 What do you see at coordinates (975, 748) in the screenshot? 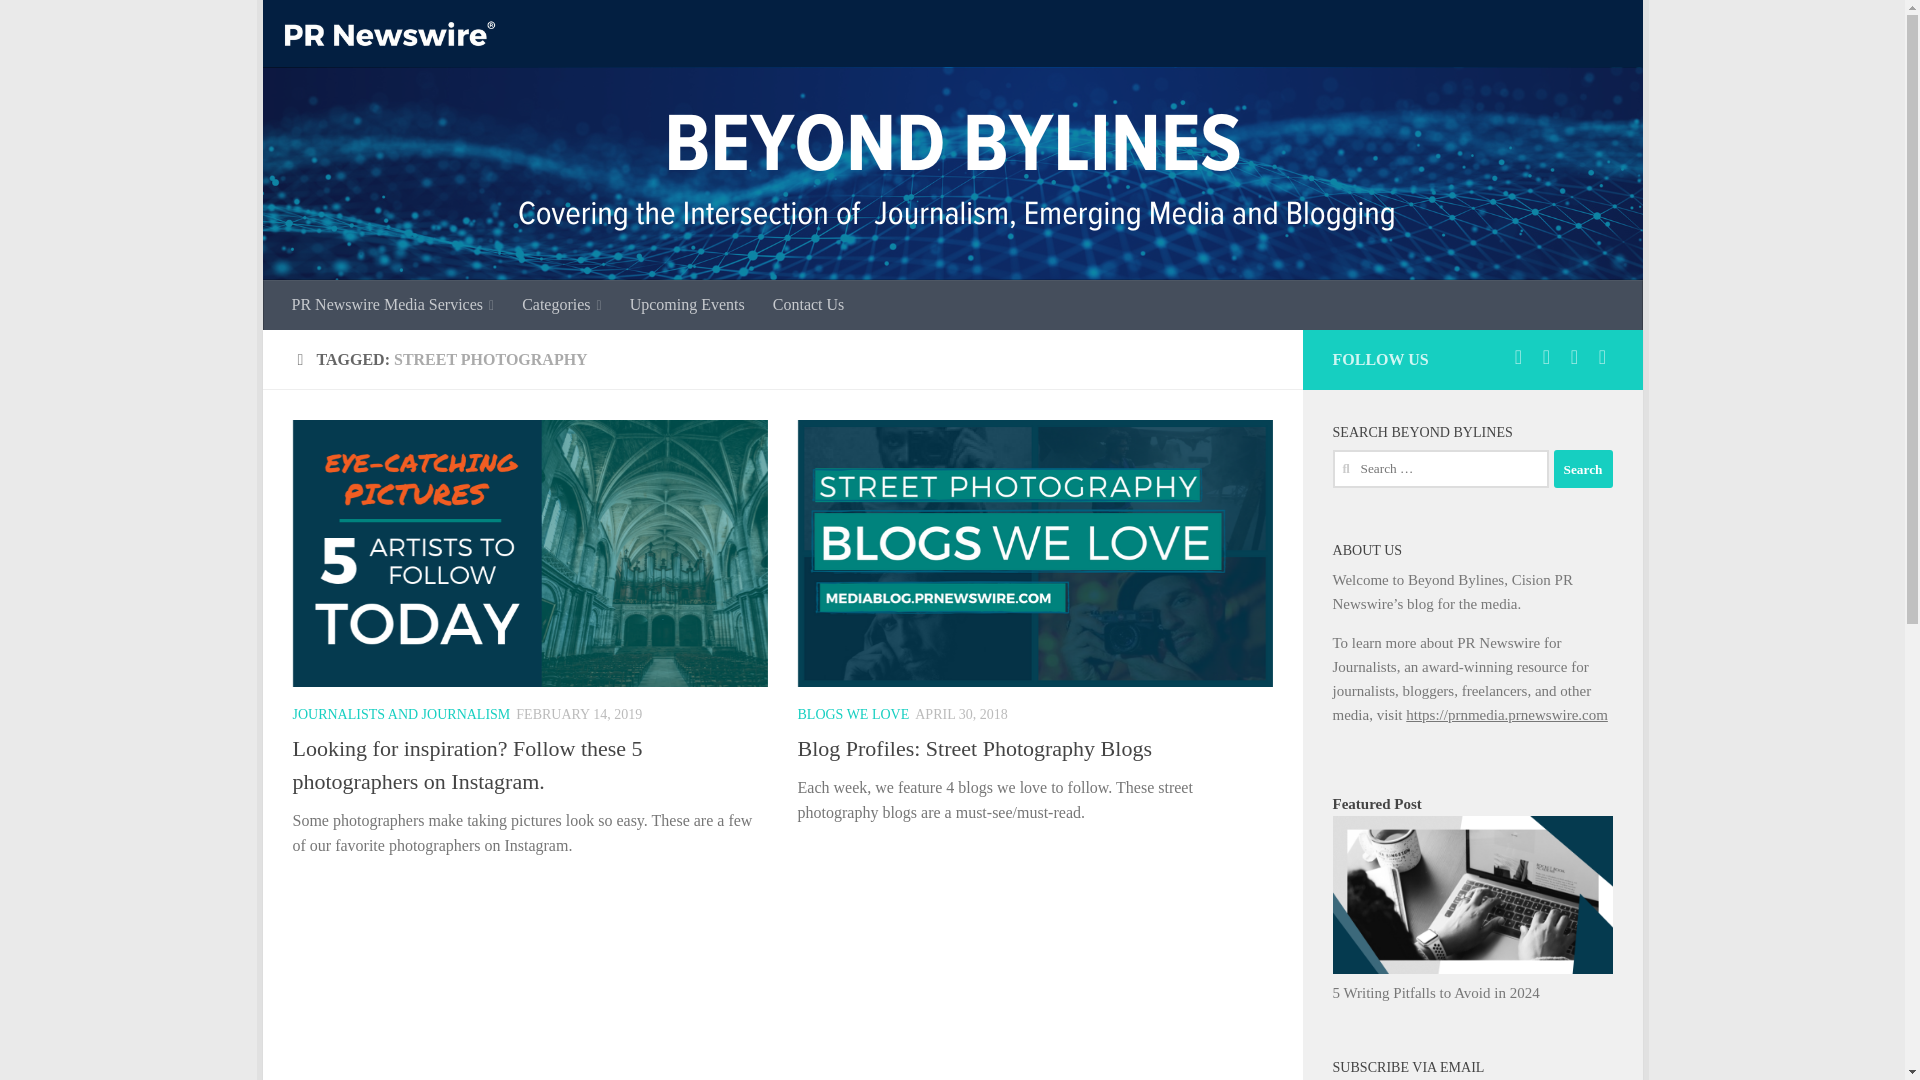
I see `Blog Profiles: Street Photography Blogs` at bounding box center [975, 748].